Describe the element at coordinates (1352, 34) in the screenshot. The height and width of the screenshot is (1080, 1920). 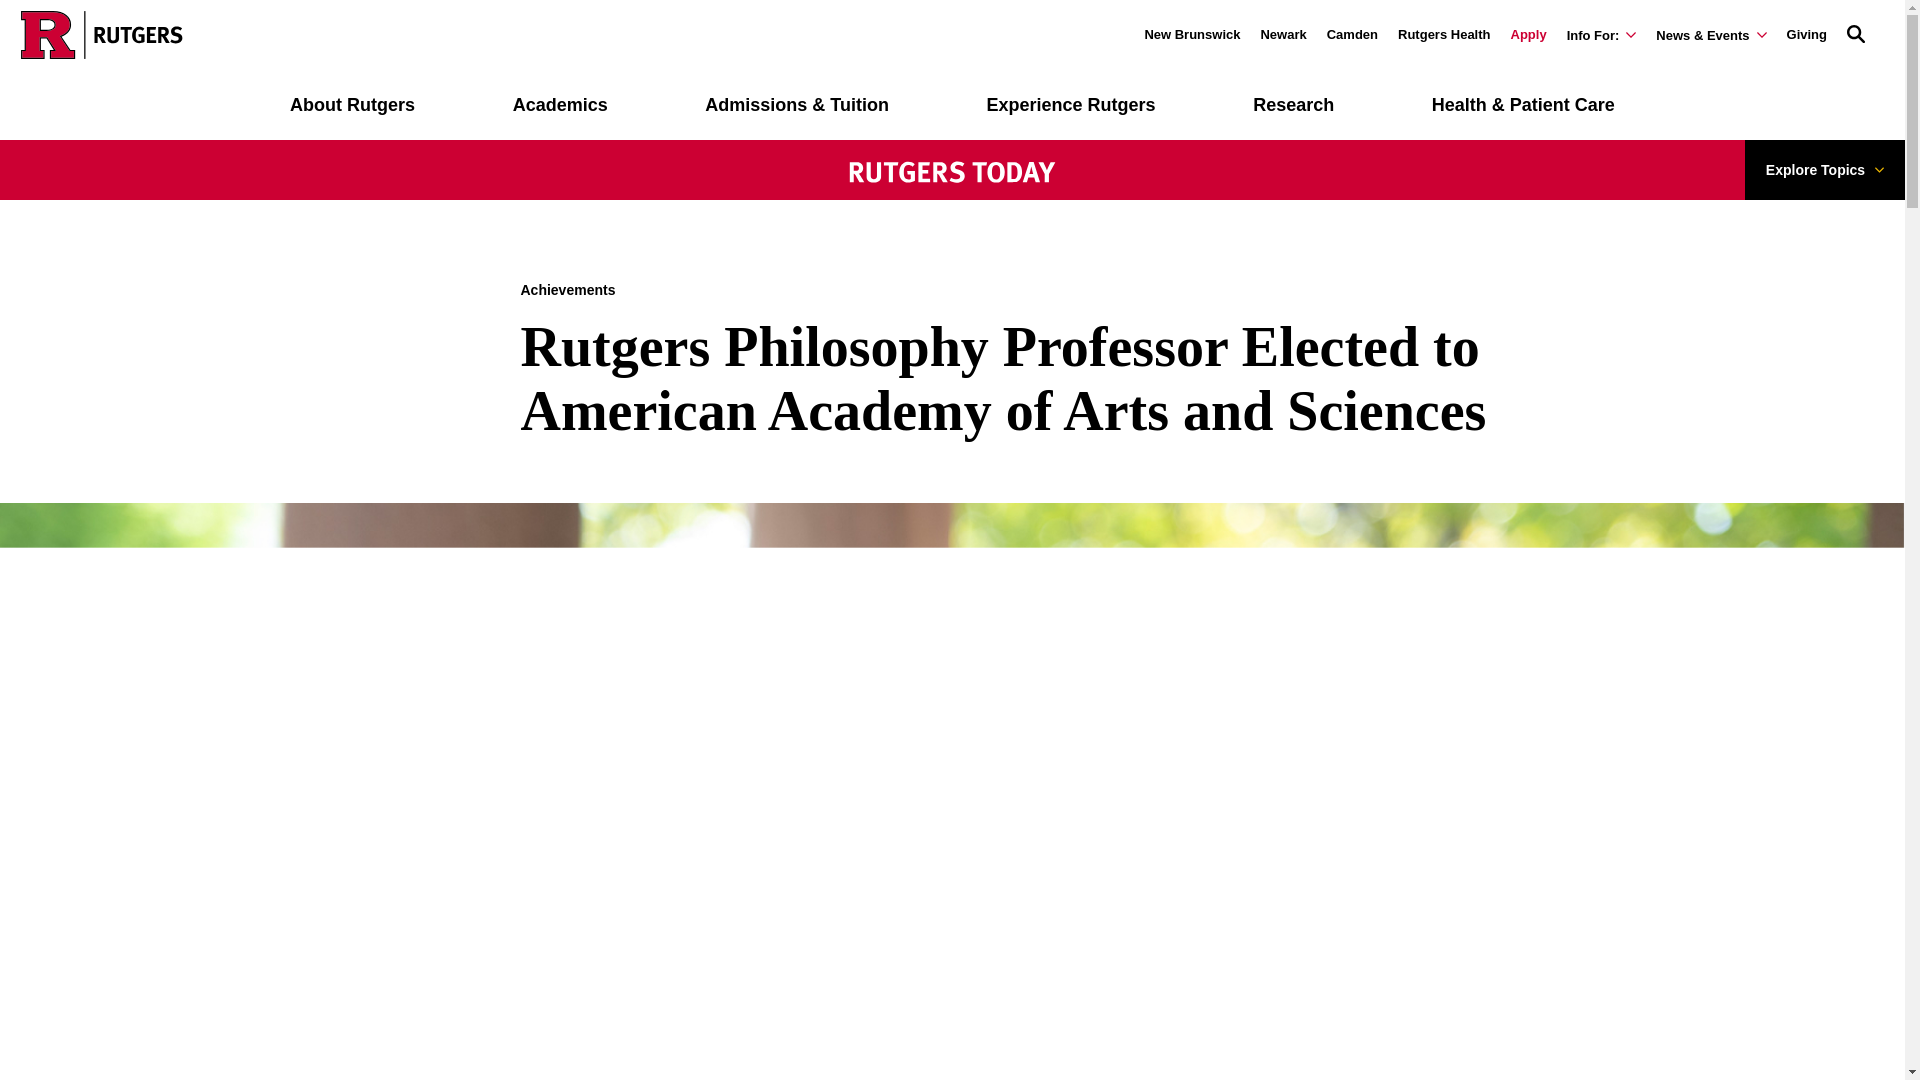
I see `Camden` at that location.